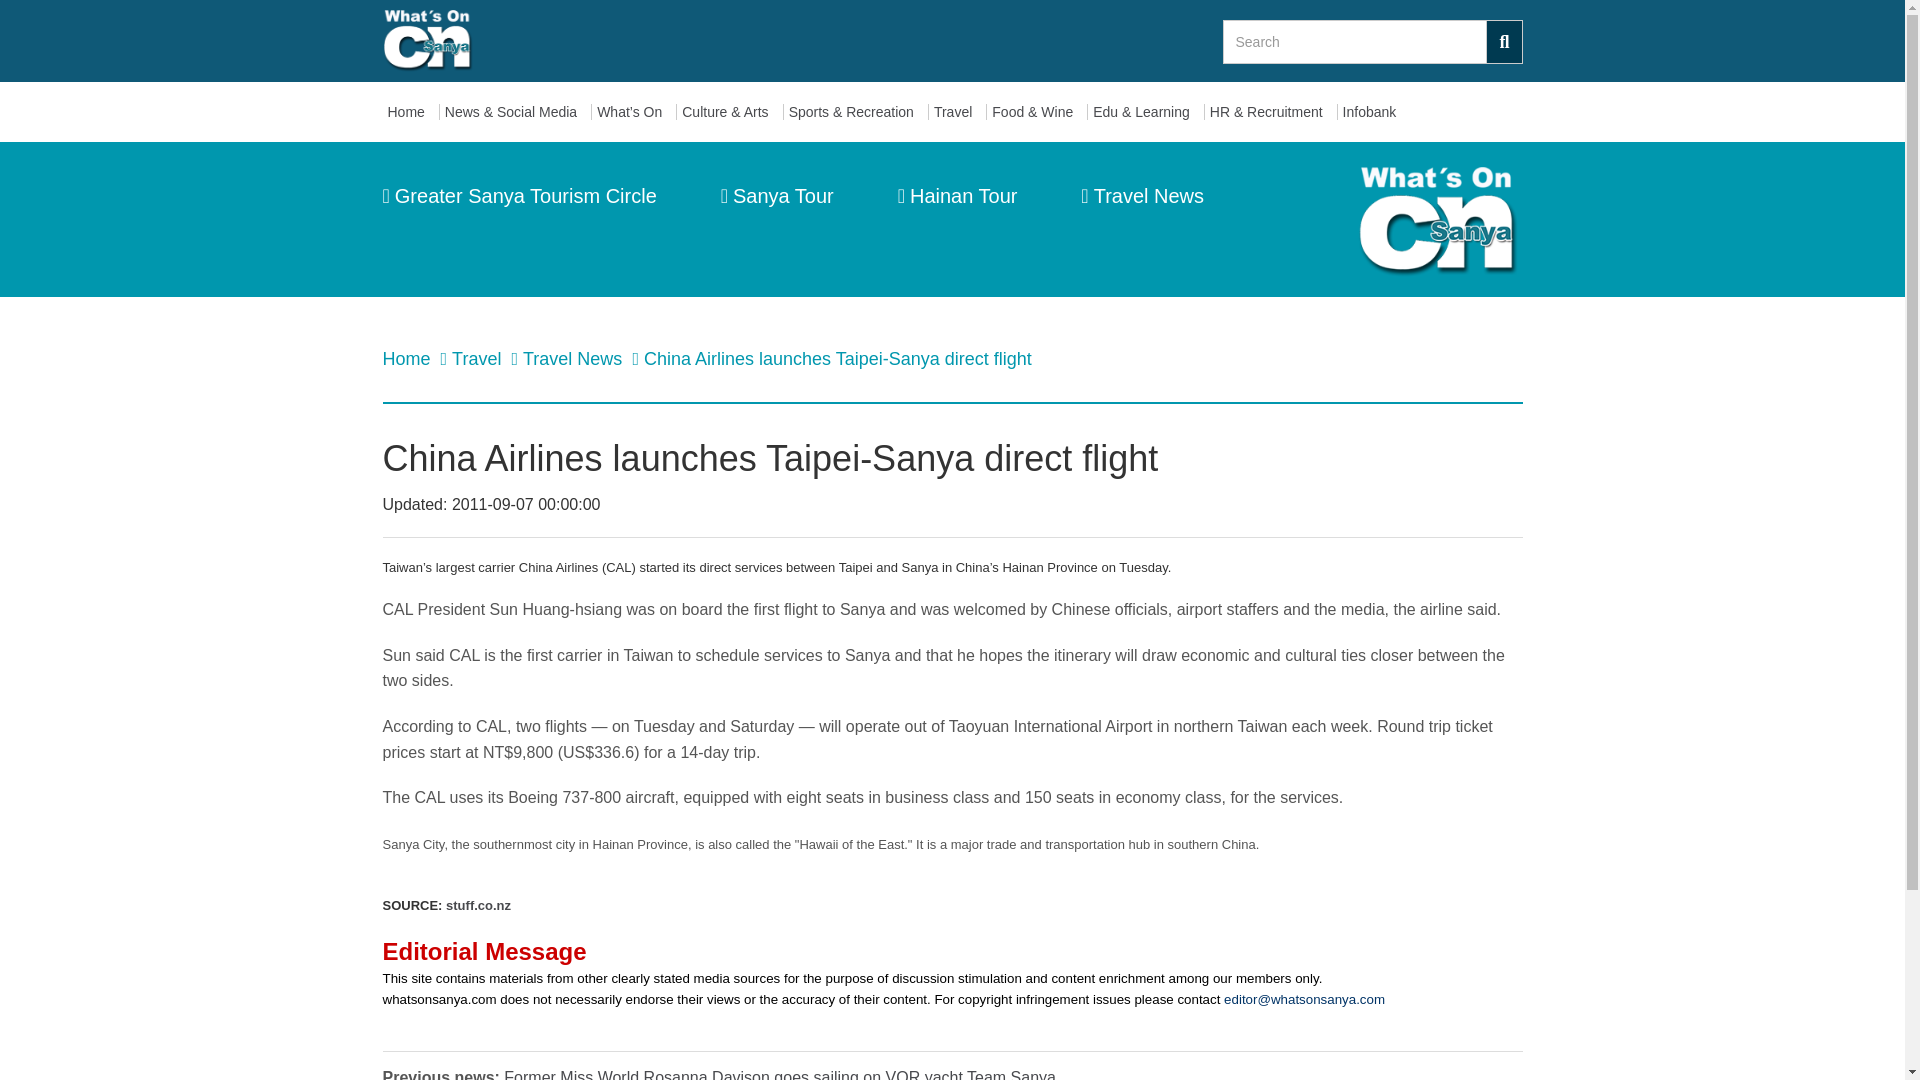 This screenshot has width=1920, height=1080. I want to click on stuff.co.nz, so click(478, 904).